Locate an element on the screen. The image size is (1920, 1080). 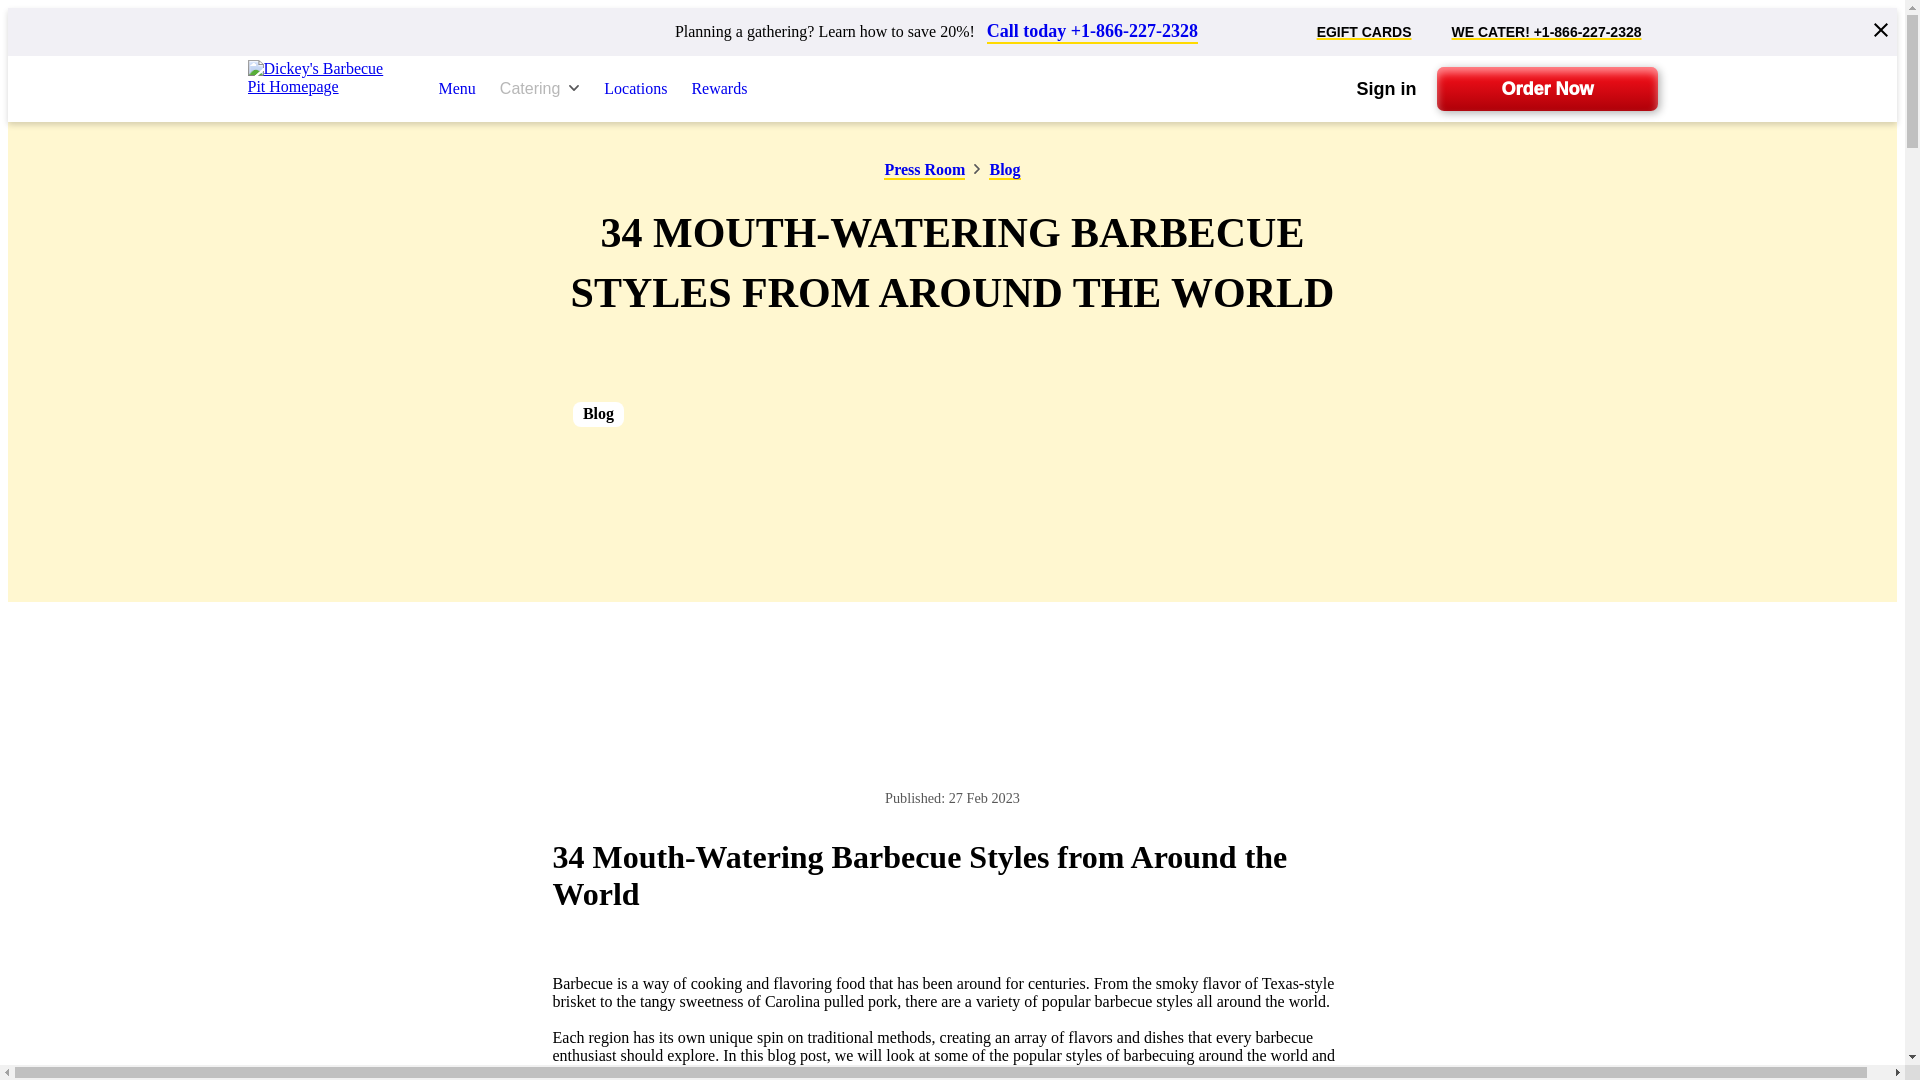
arrow-icon is located at coordinates (977, 168).